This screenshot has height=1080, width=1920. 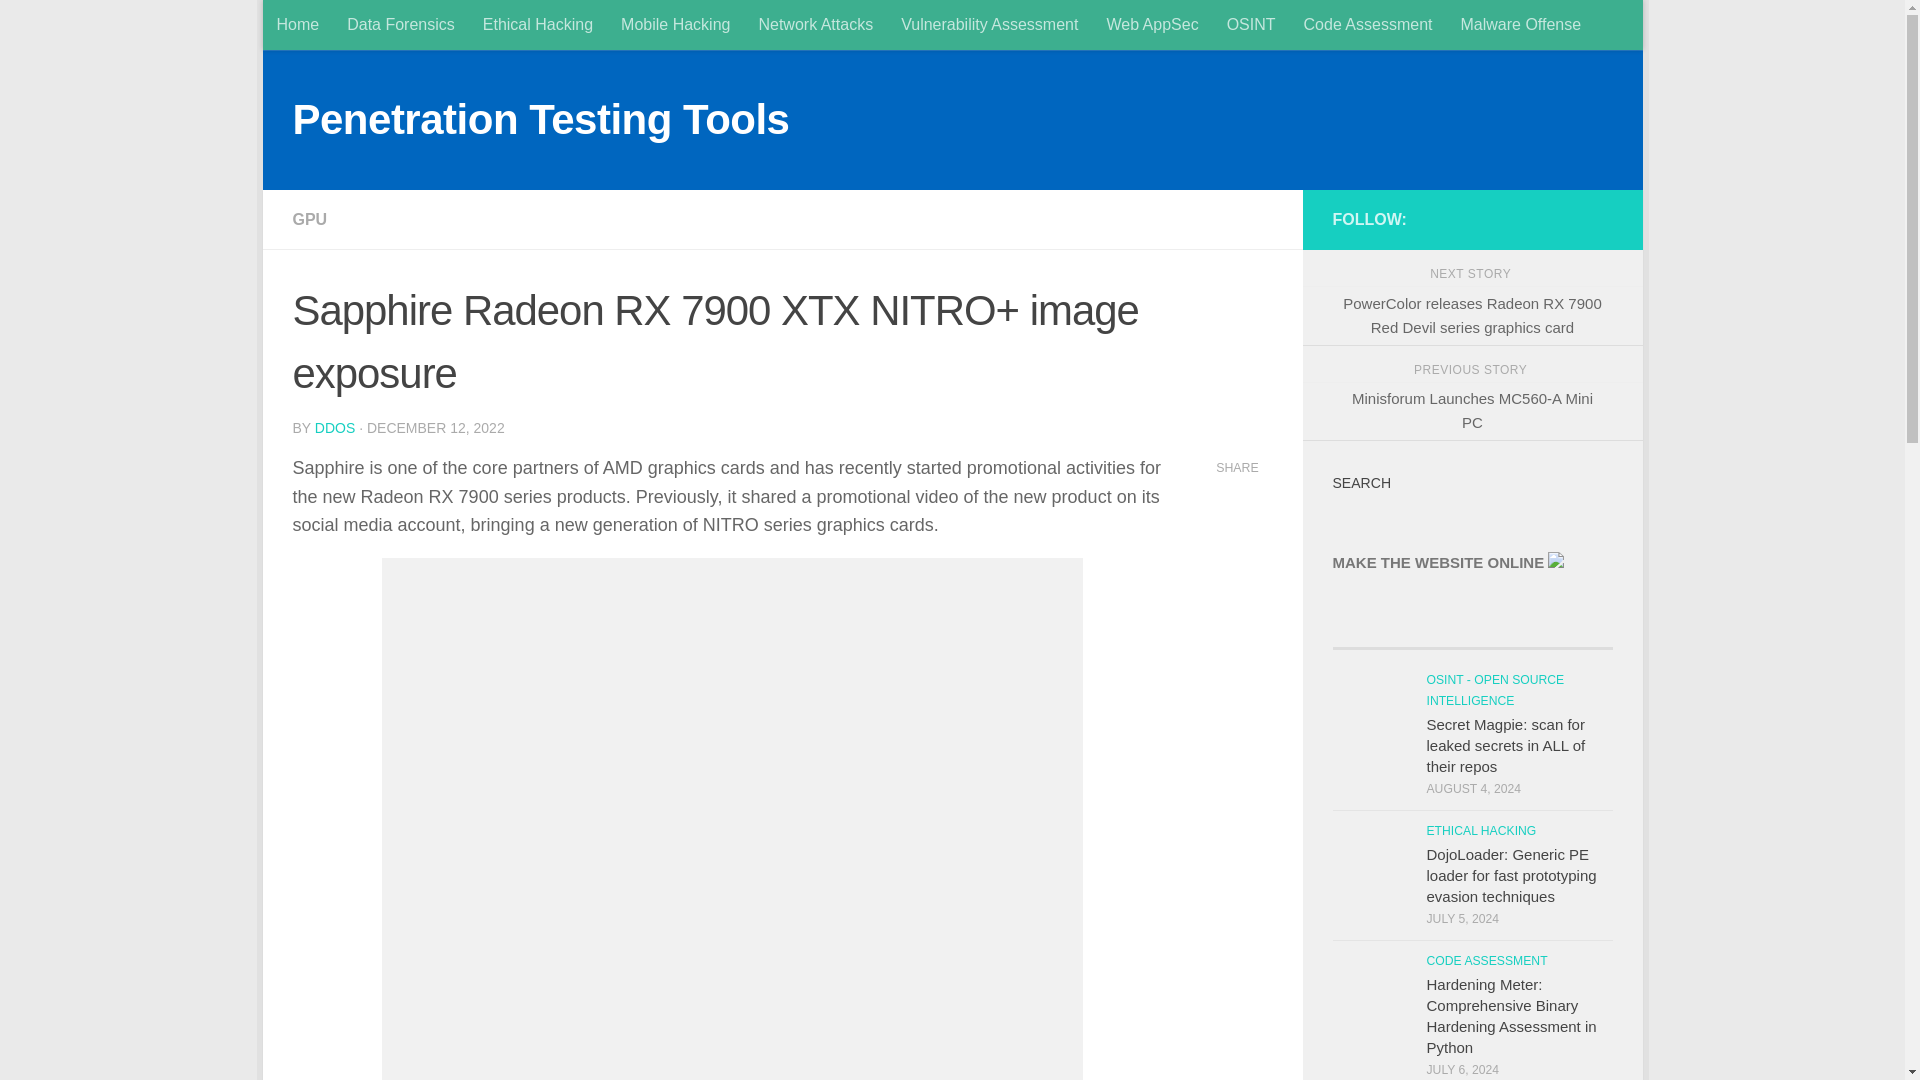 I want to click on Skip to content, so click(x=347, y=27).